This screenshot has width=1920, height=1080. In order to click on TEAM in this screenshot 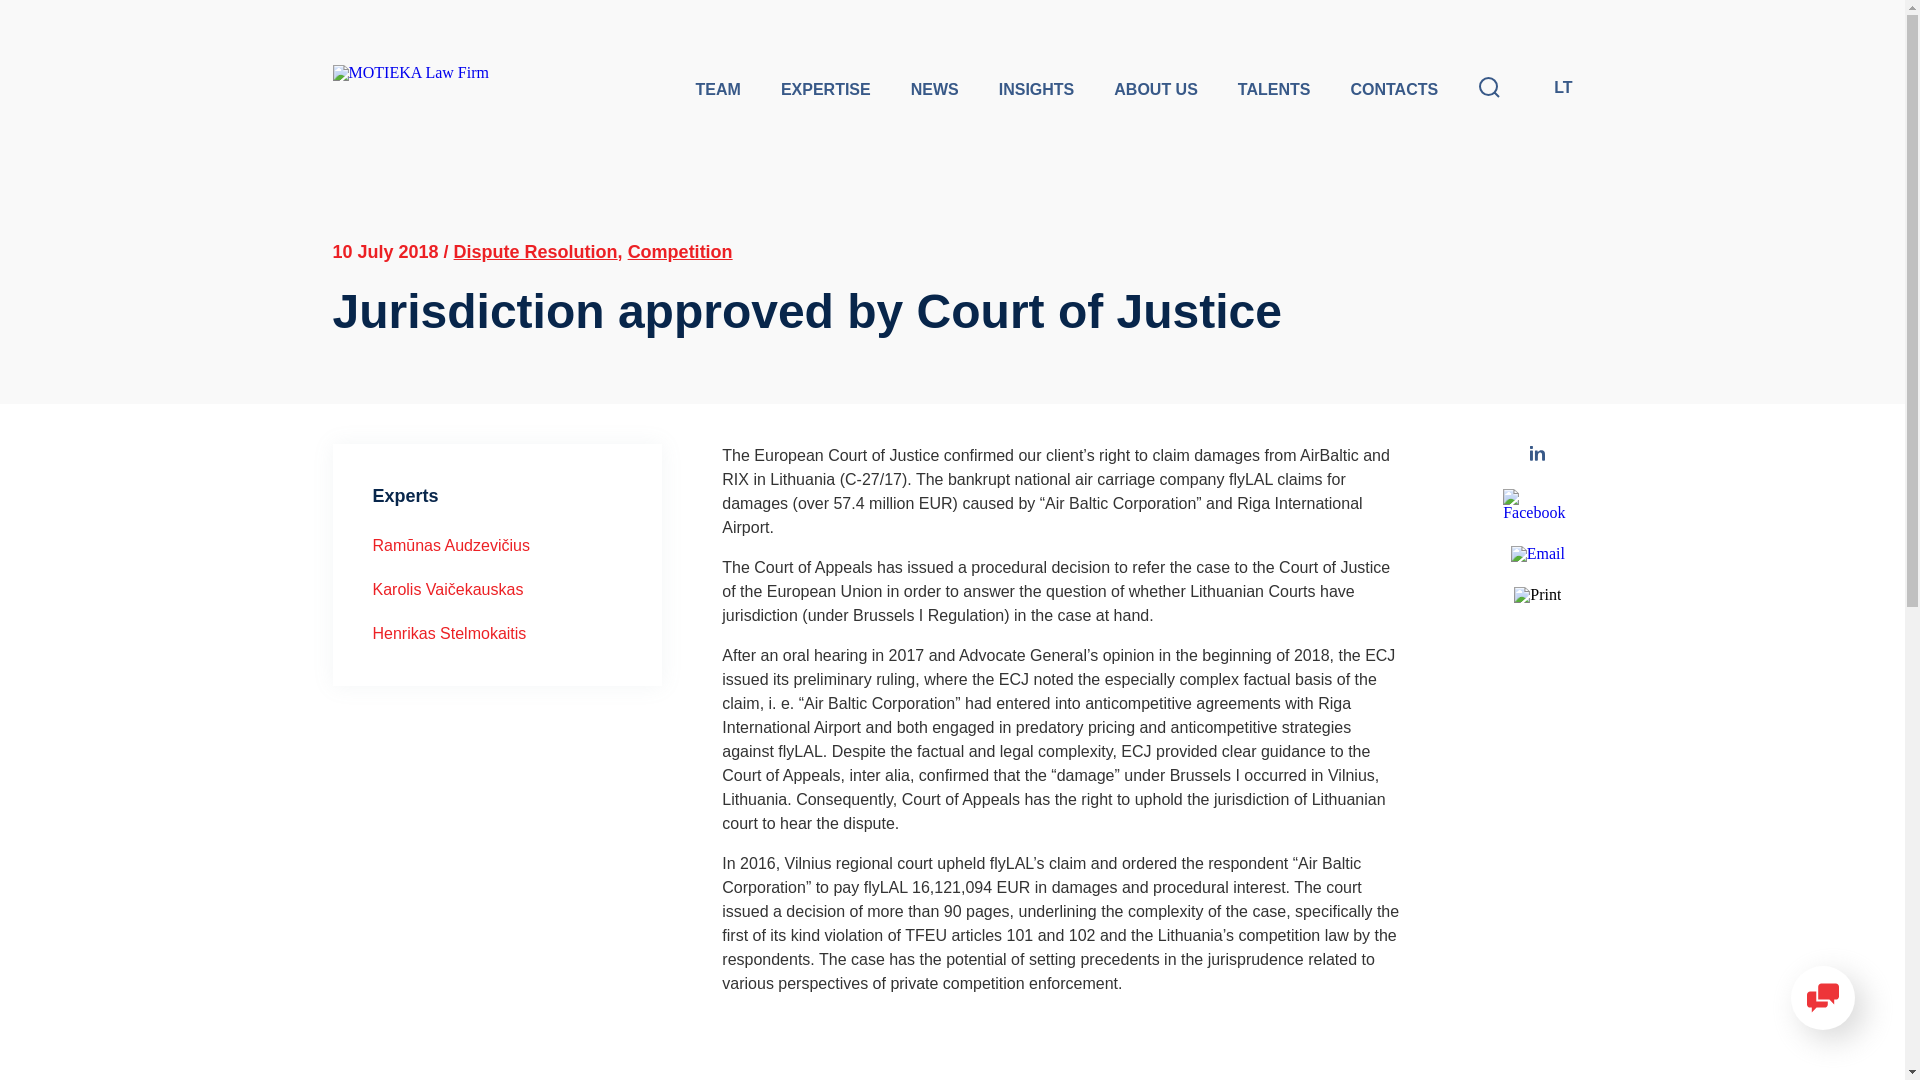, I will do `click(718, 90)`.